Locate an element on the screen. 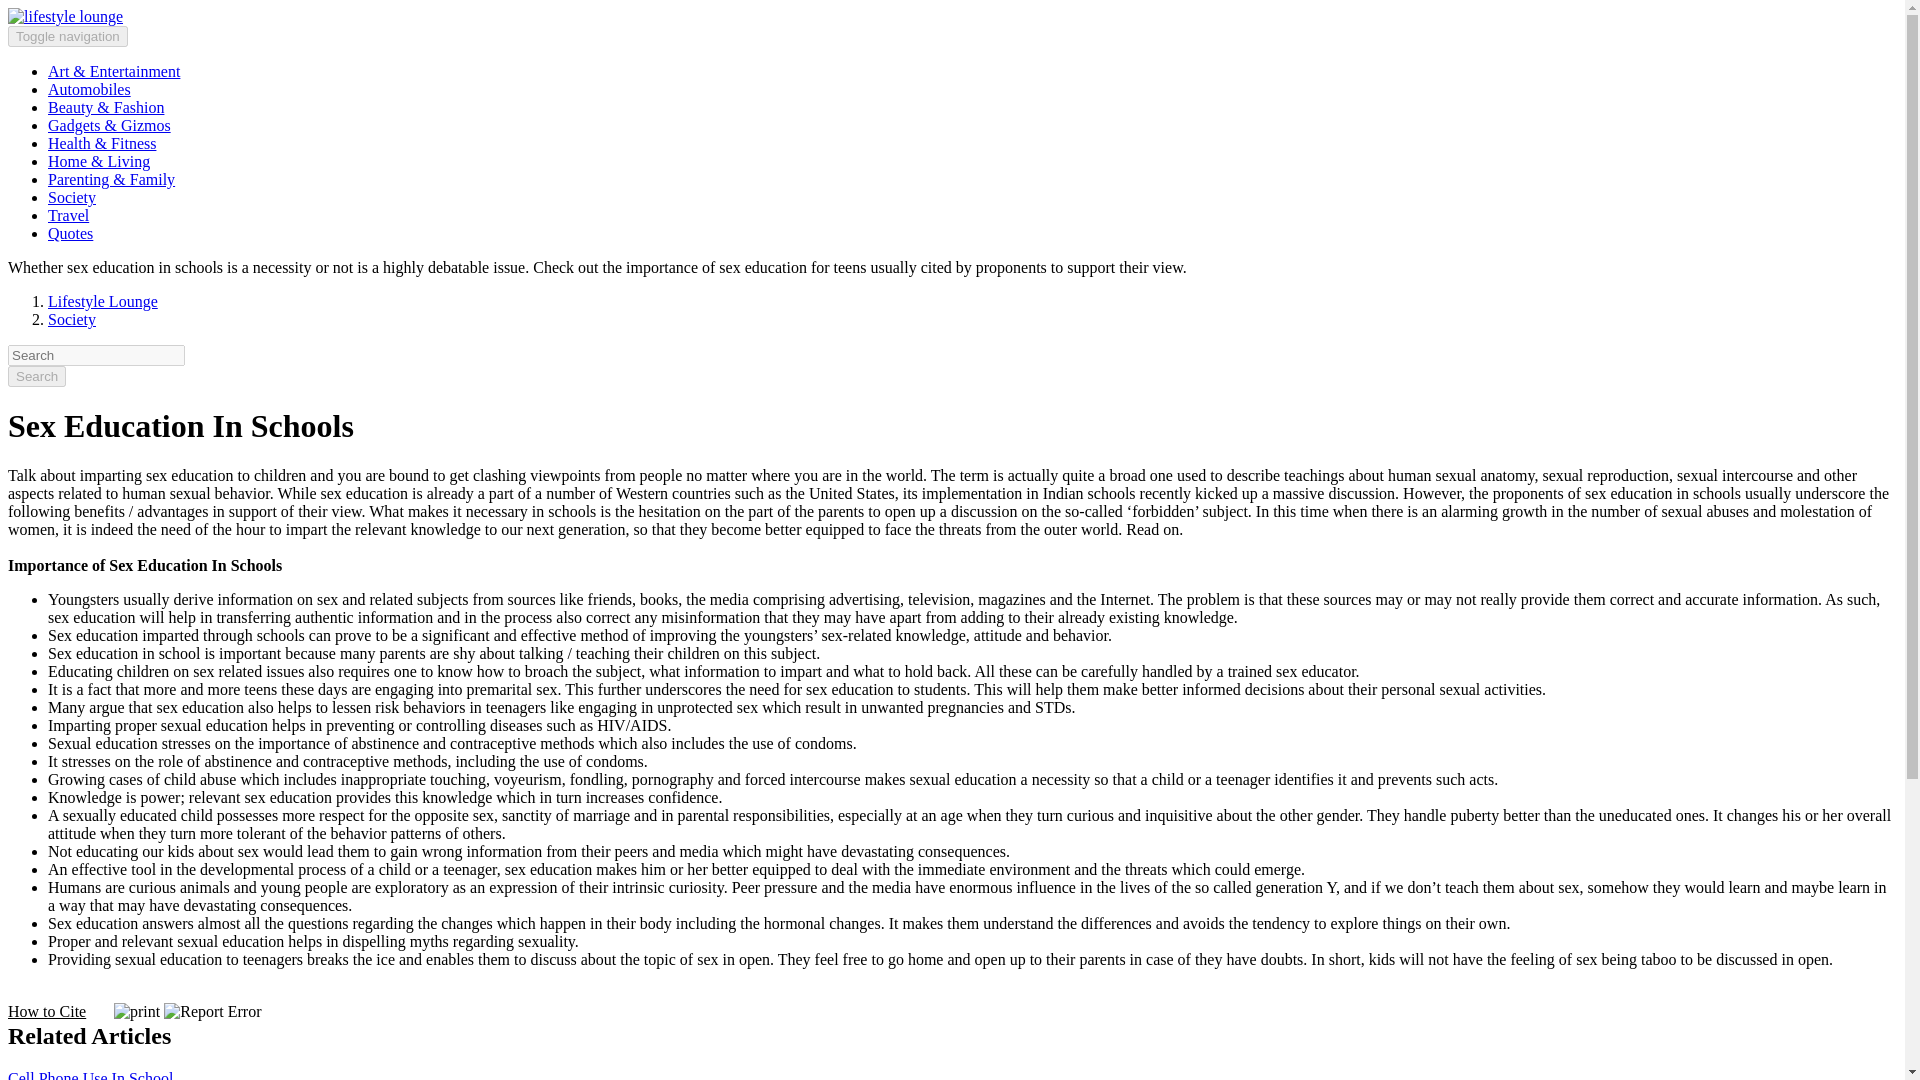 The height and width of the screenshot is (1080, 1920). Society is located at coordinates (72, 320).